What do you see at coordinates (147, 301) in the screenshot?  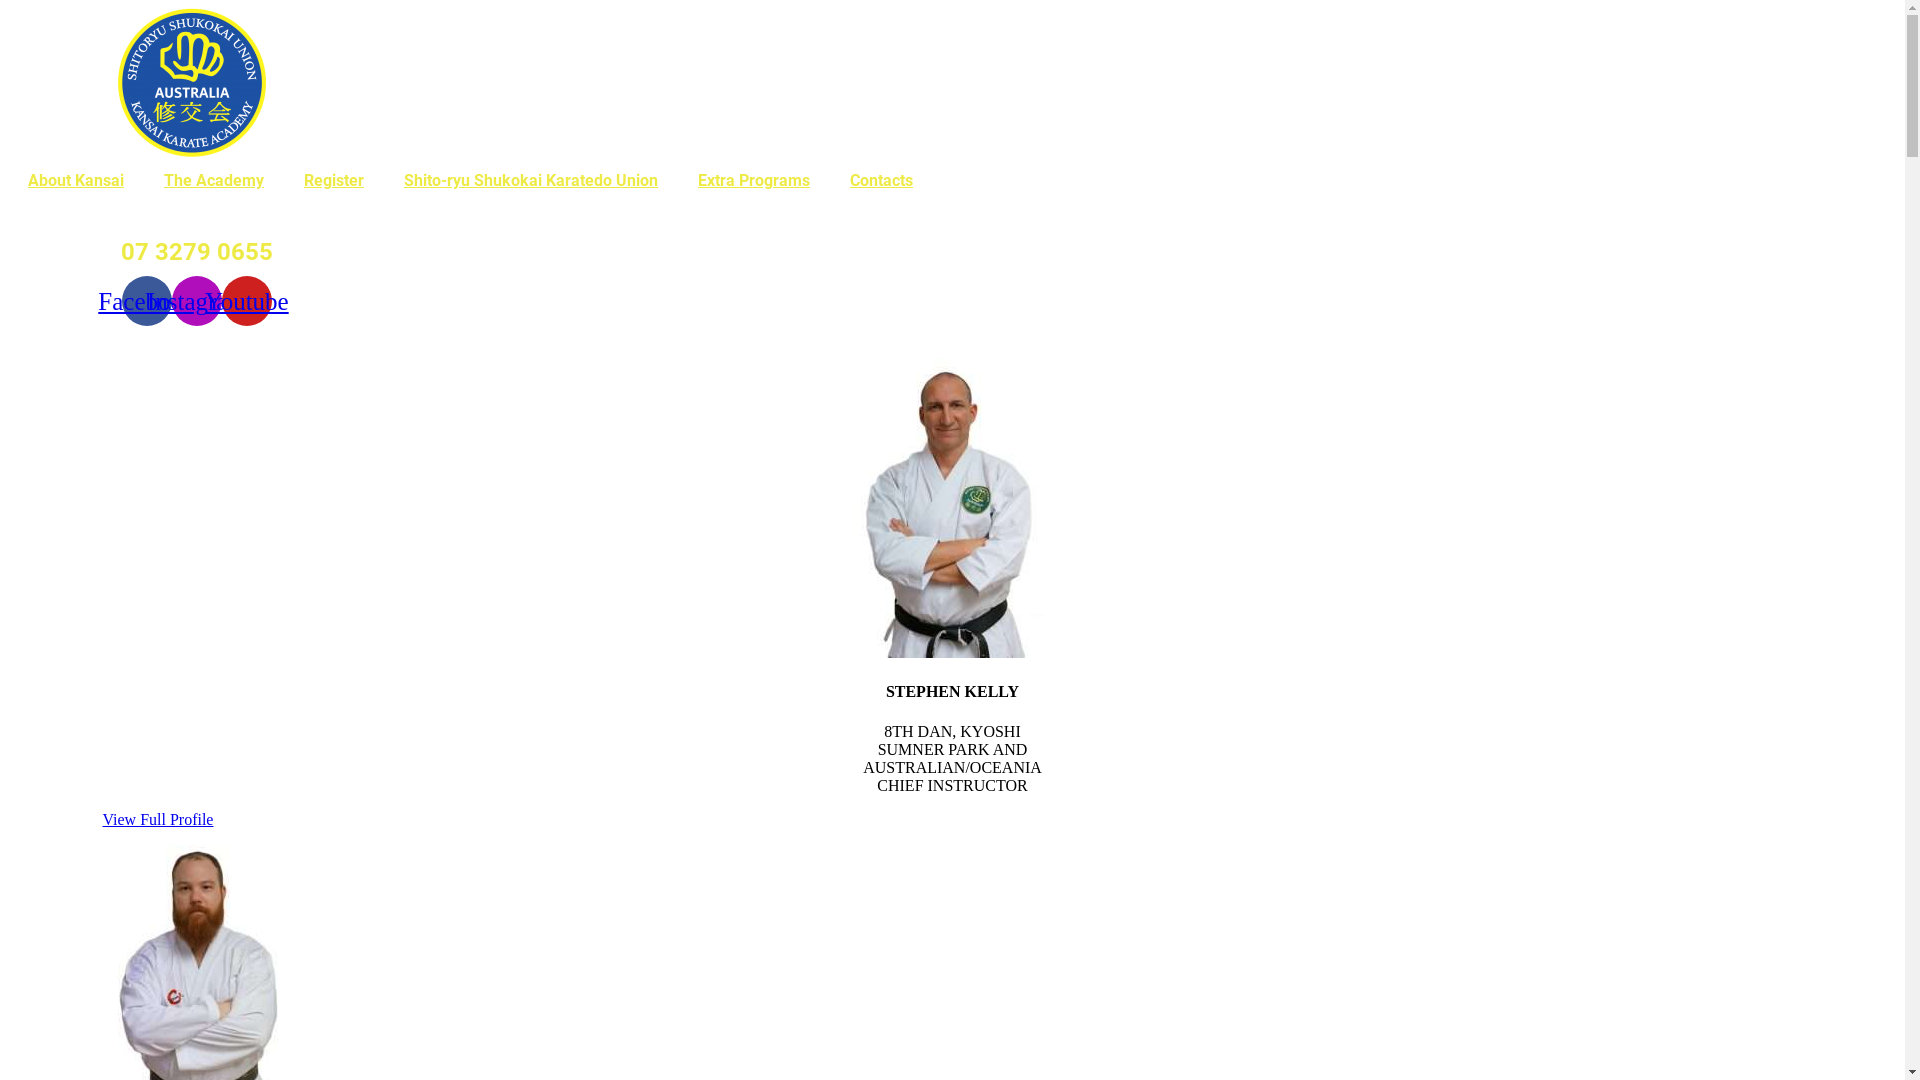 I see `Facebook` at bounding box center [147, 301].